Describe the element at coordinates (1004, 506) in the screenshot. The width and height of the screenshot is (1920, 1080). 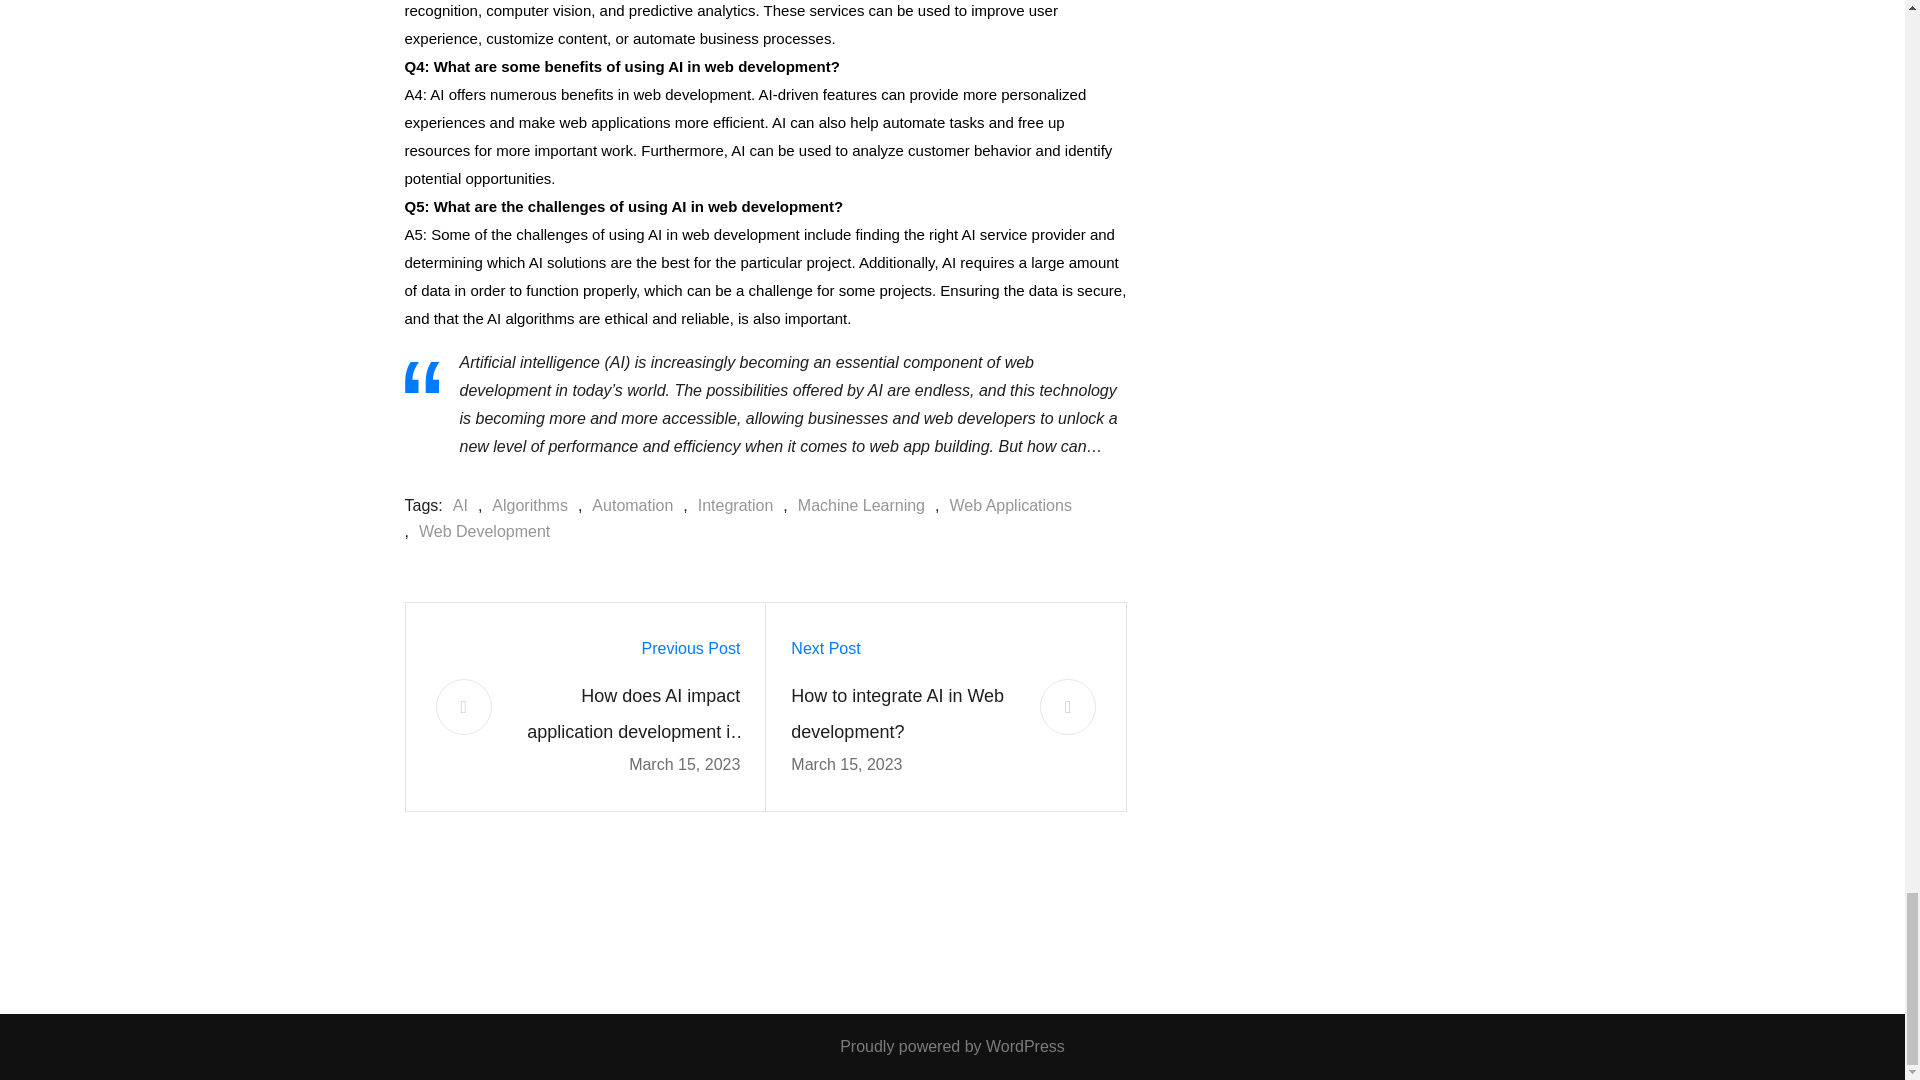
I see `Web Applications` at that location.